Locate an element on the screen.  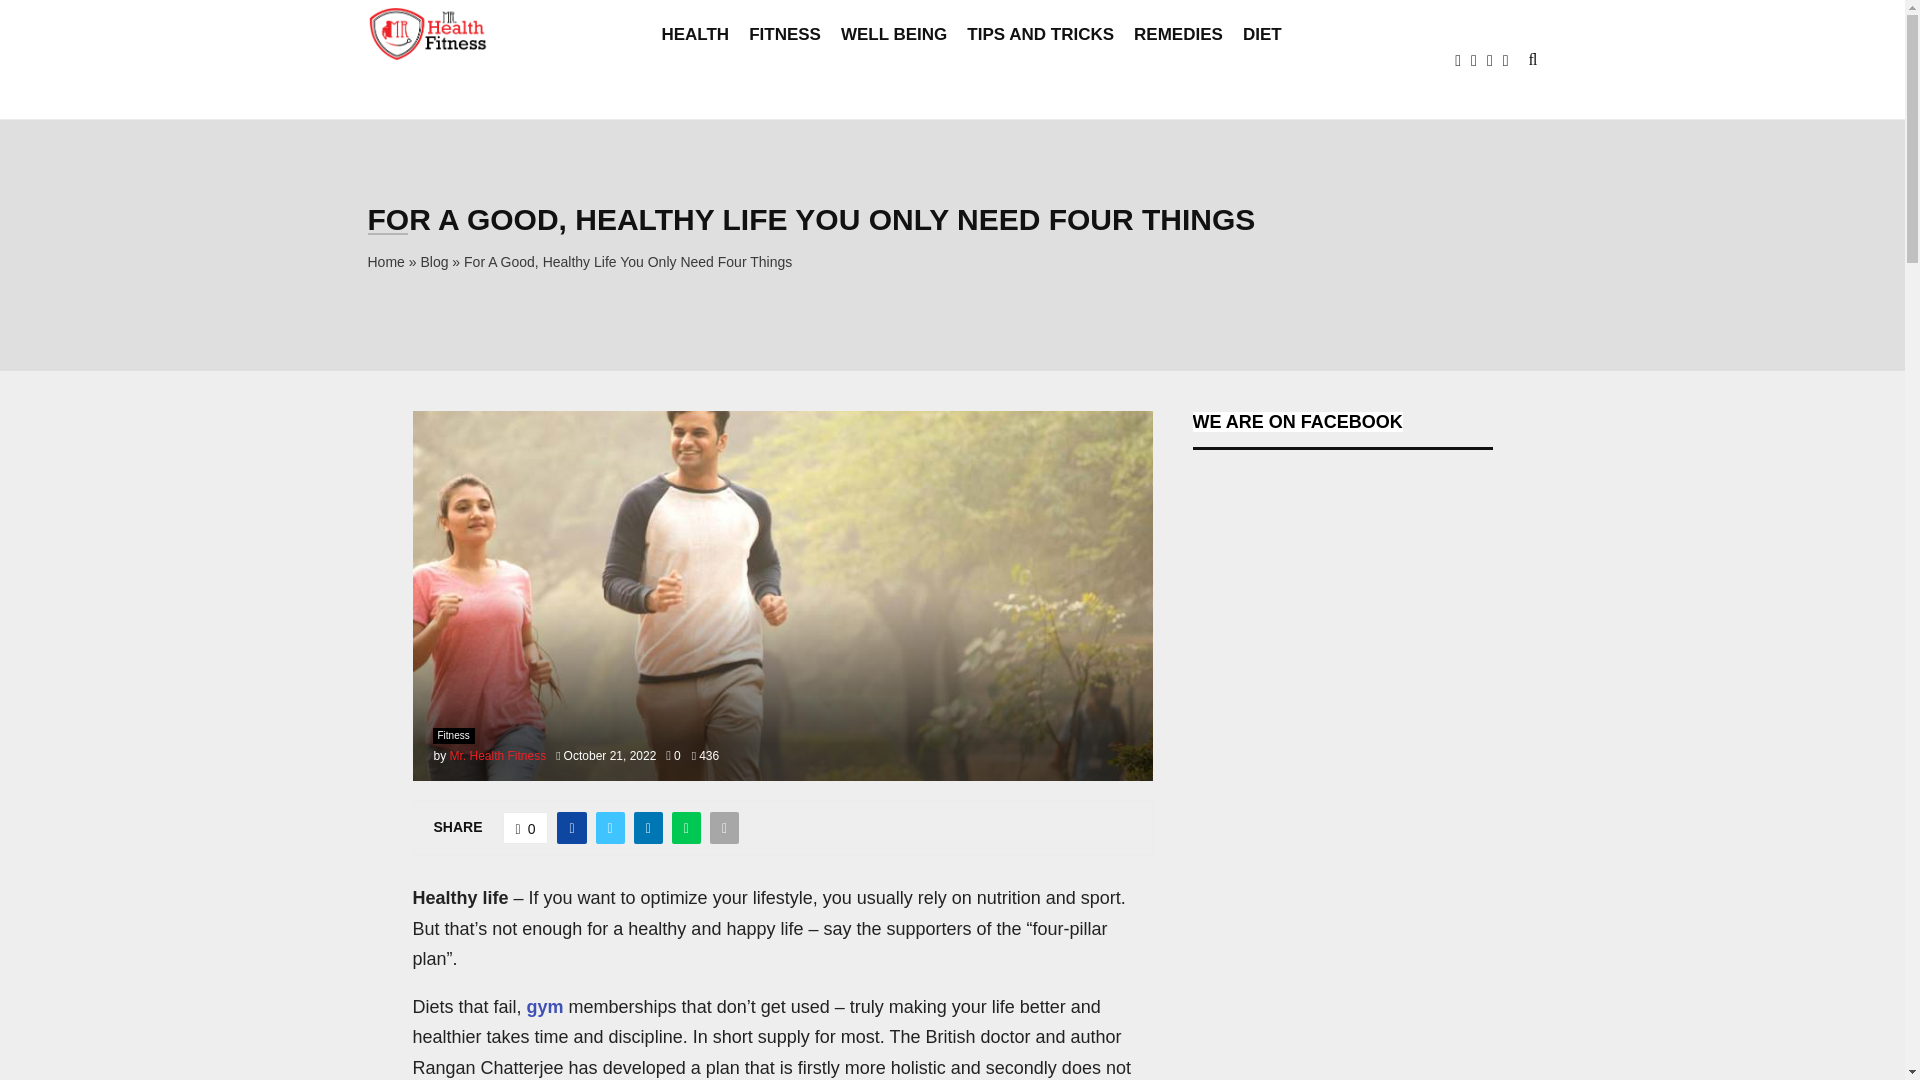
Fitness is located at coordinates (453, 736).